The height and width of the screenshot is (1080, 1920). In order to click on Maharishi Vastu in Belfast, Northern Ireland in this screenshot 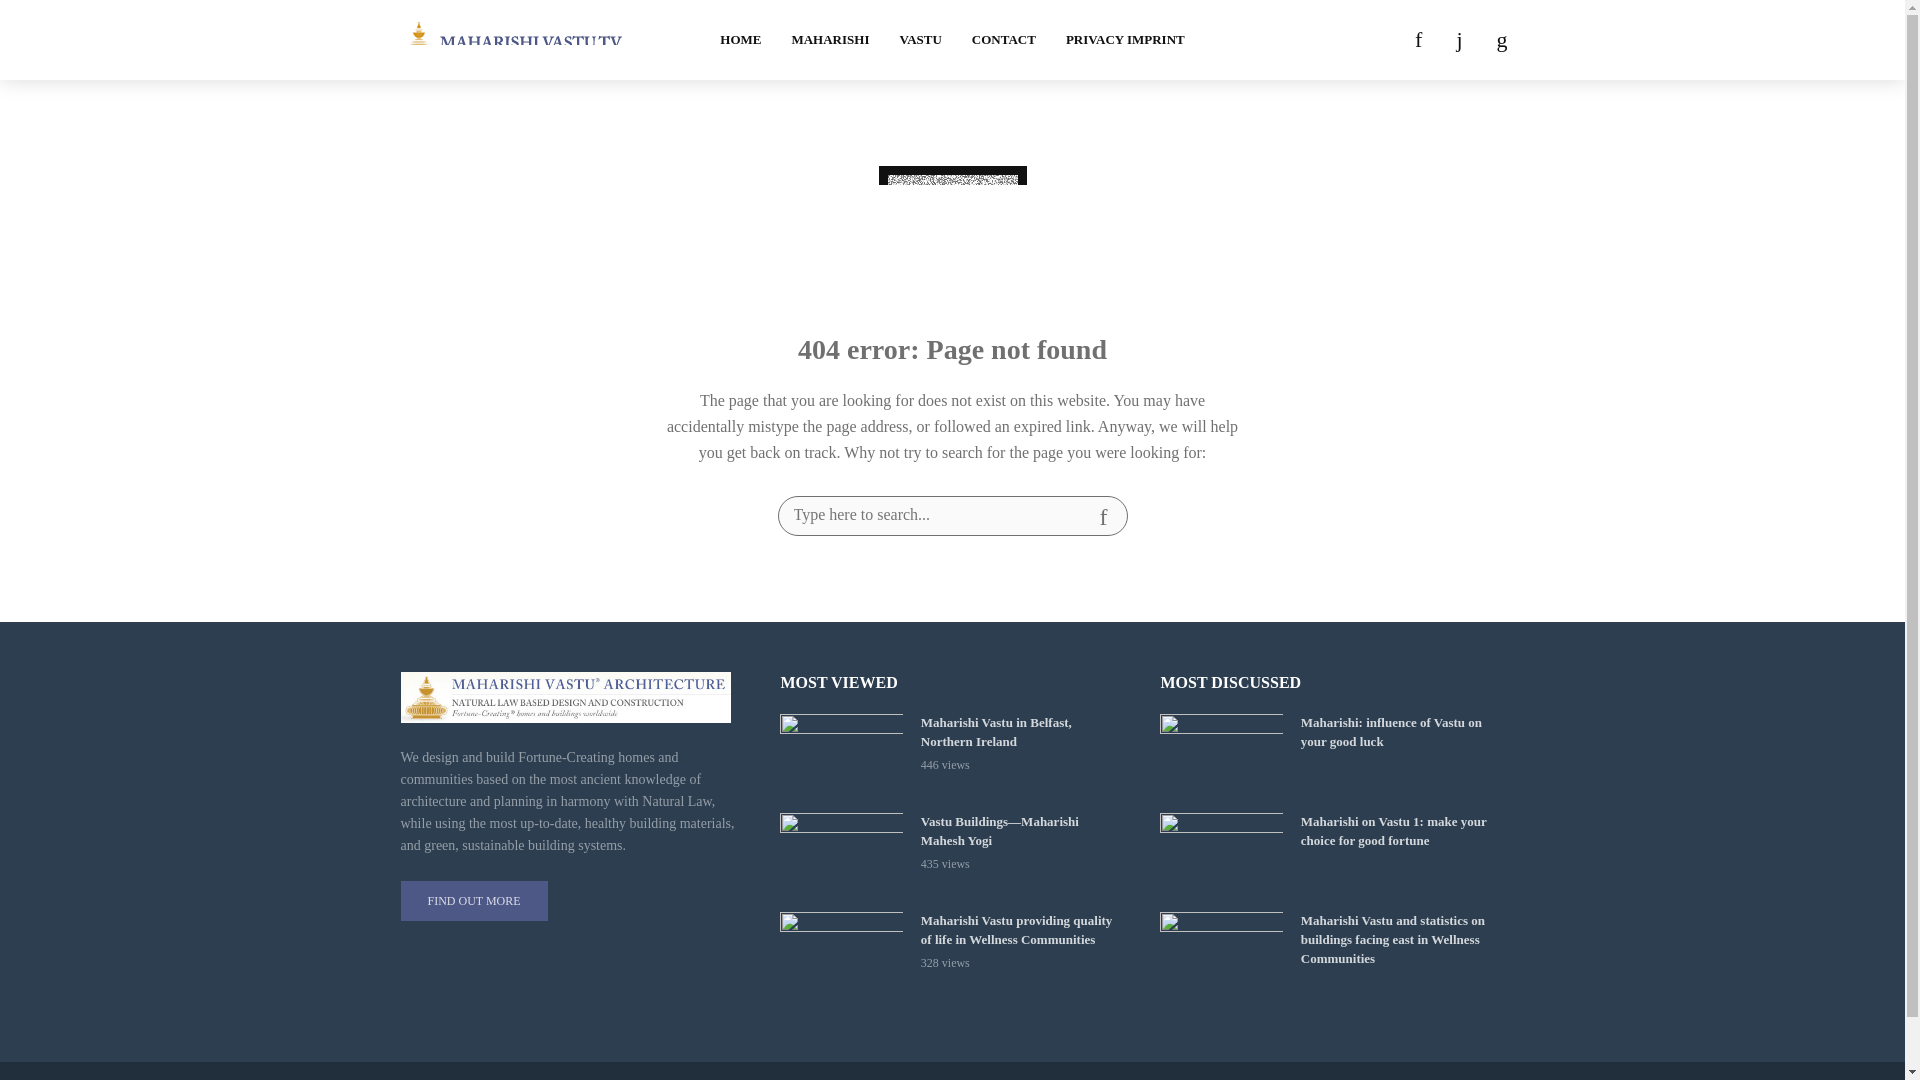, I will do `click(1023, 732)`.